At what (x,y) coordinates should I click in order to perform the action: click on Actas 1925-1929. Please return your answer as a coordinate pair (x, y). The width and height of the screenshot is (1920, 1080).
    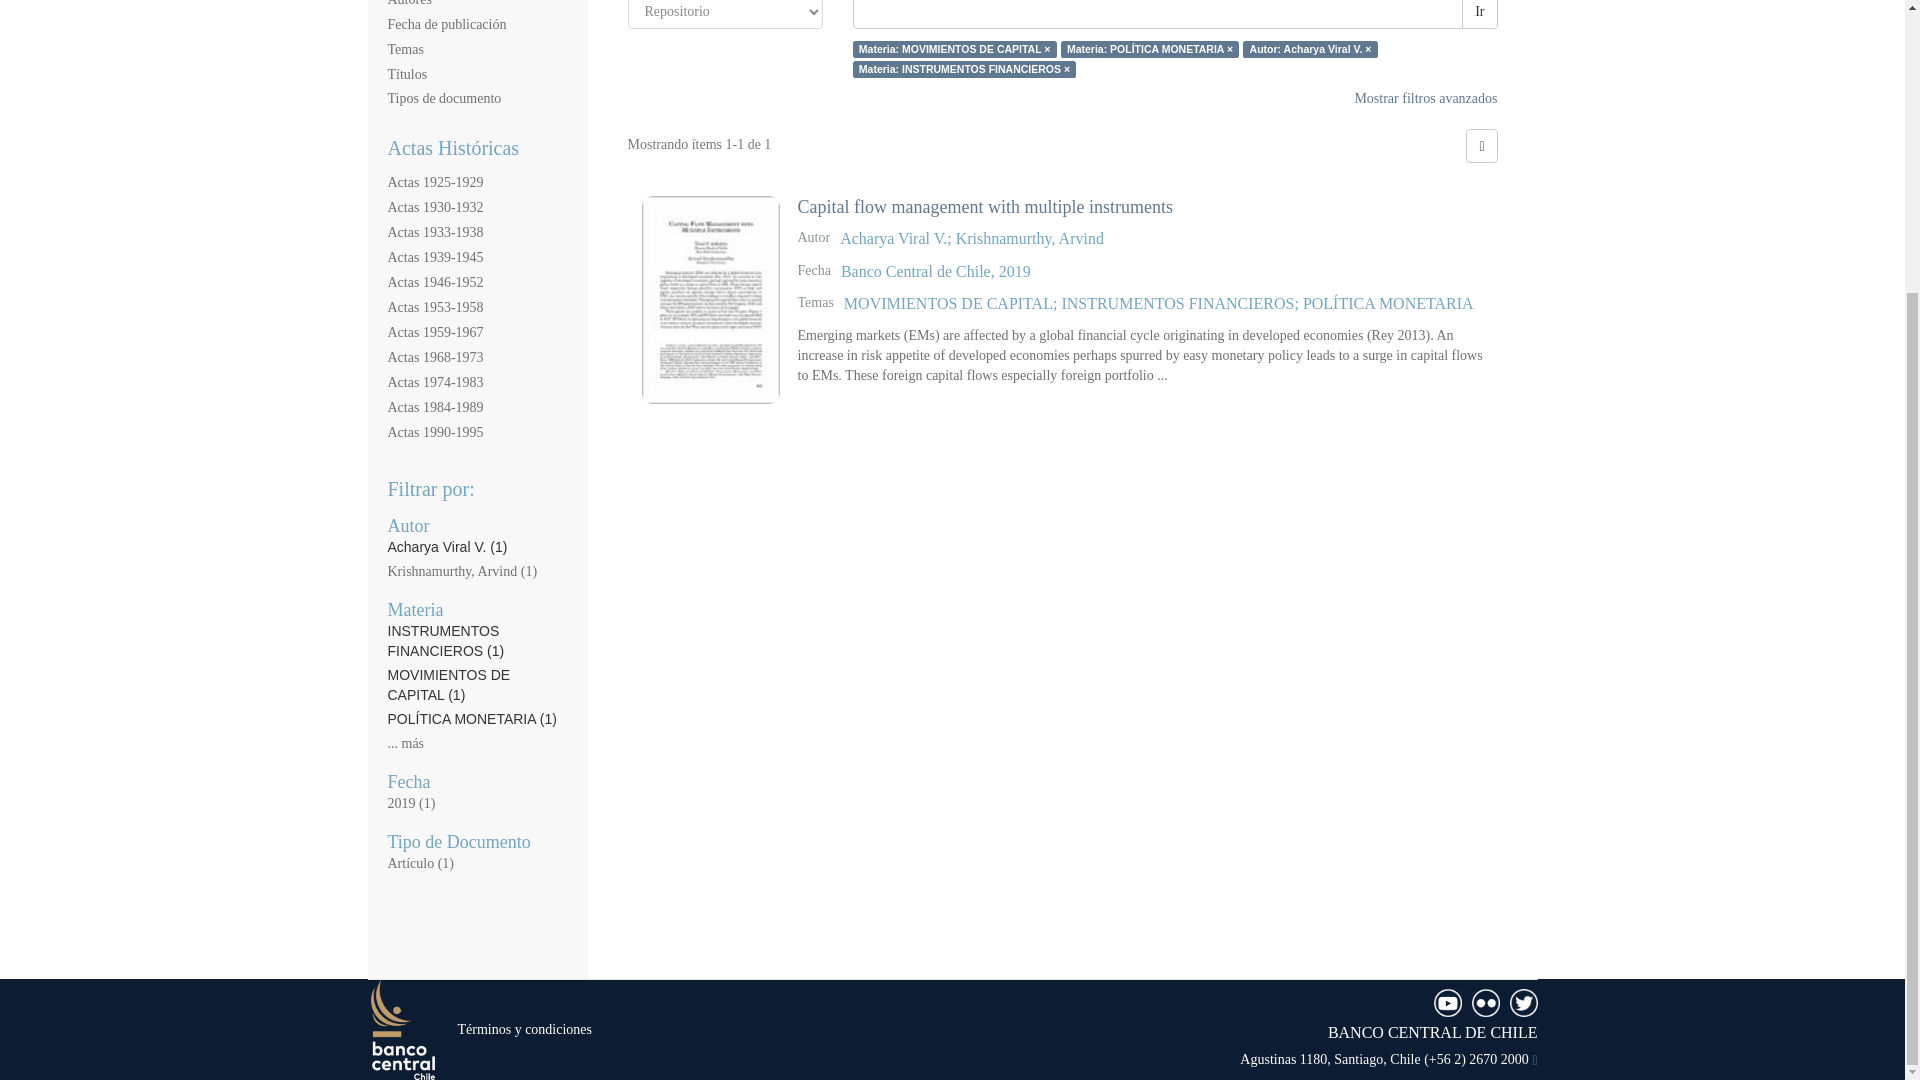
    Looking at the image, I should click on (435, 182).